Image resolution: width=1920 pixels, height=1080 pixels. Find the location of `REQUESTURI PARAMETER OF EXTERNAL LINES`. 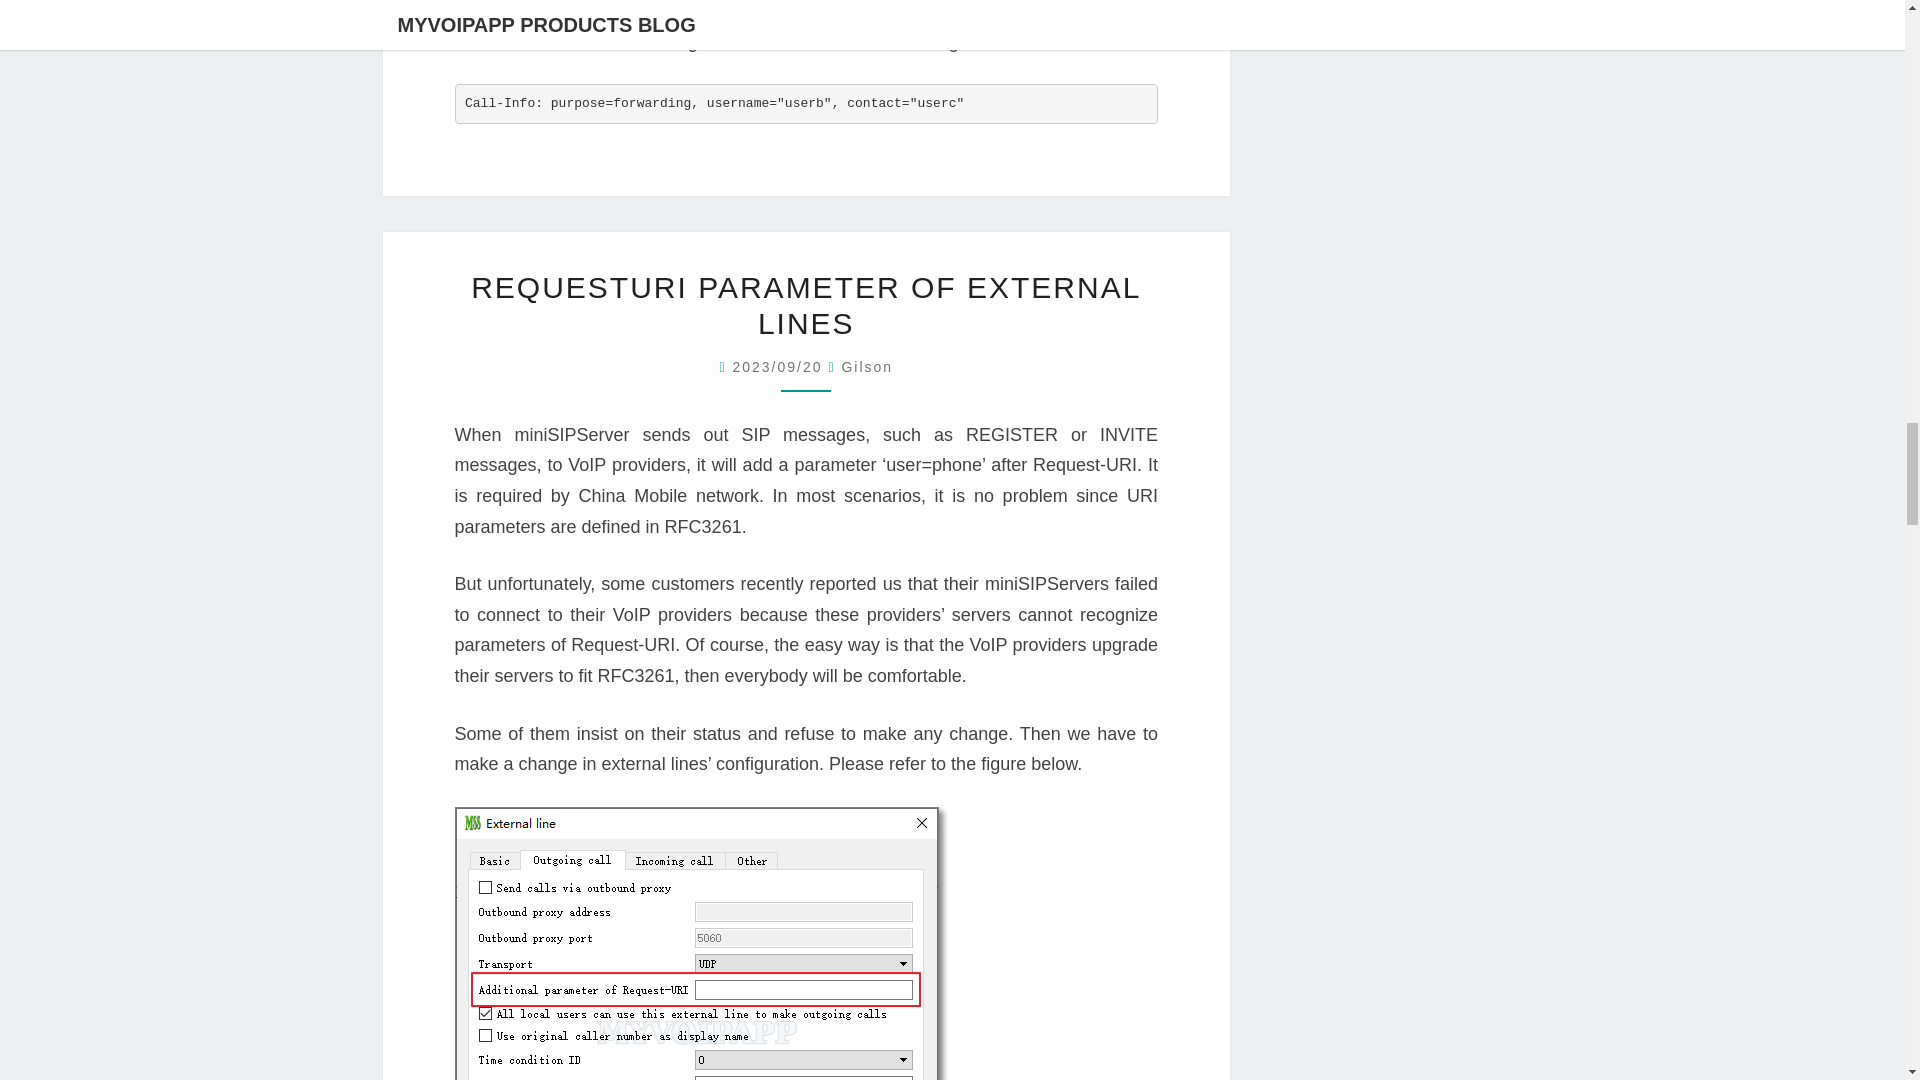

REQUESTURI PARAMETER OF EXTERNAL LINES is located at coordinates (805, 306).